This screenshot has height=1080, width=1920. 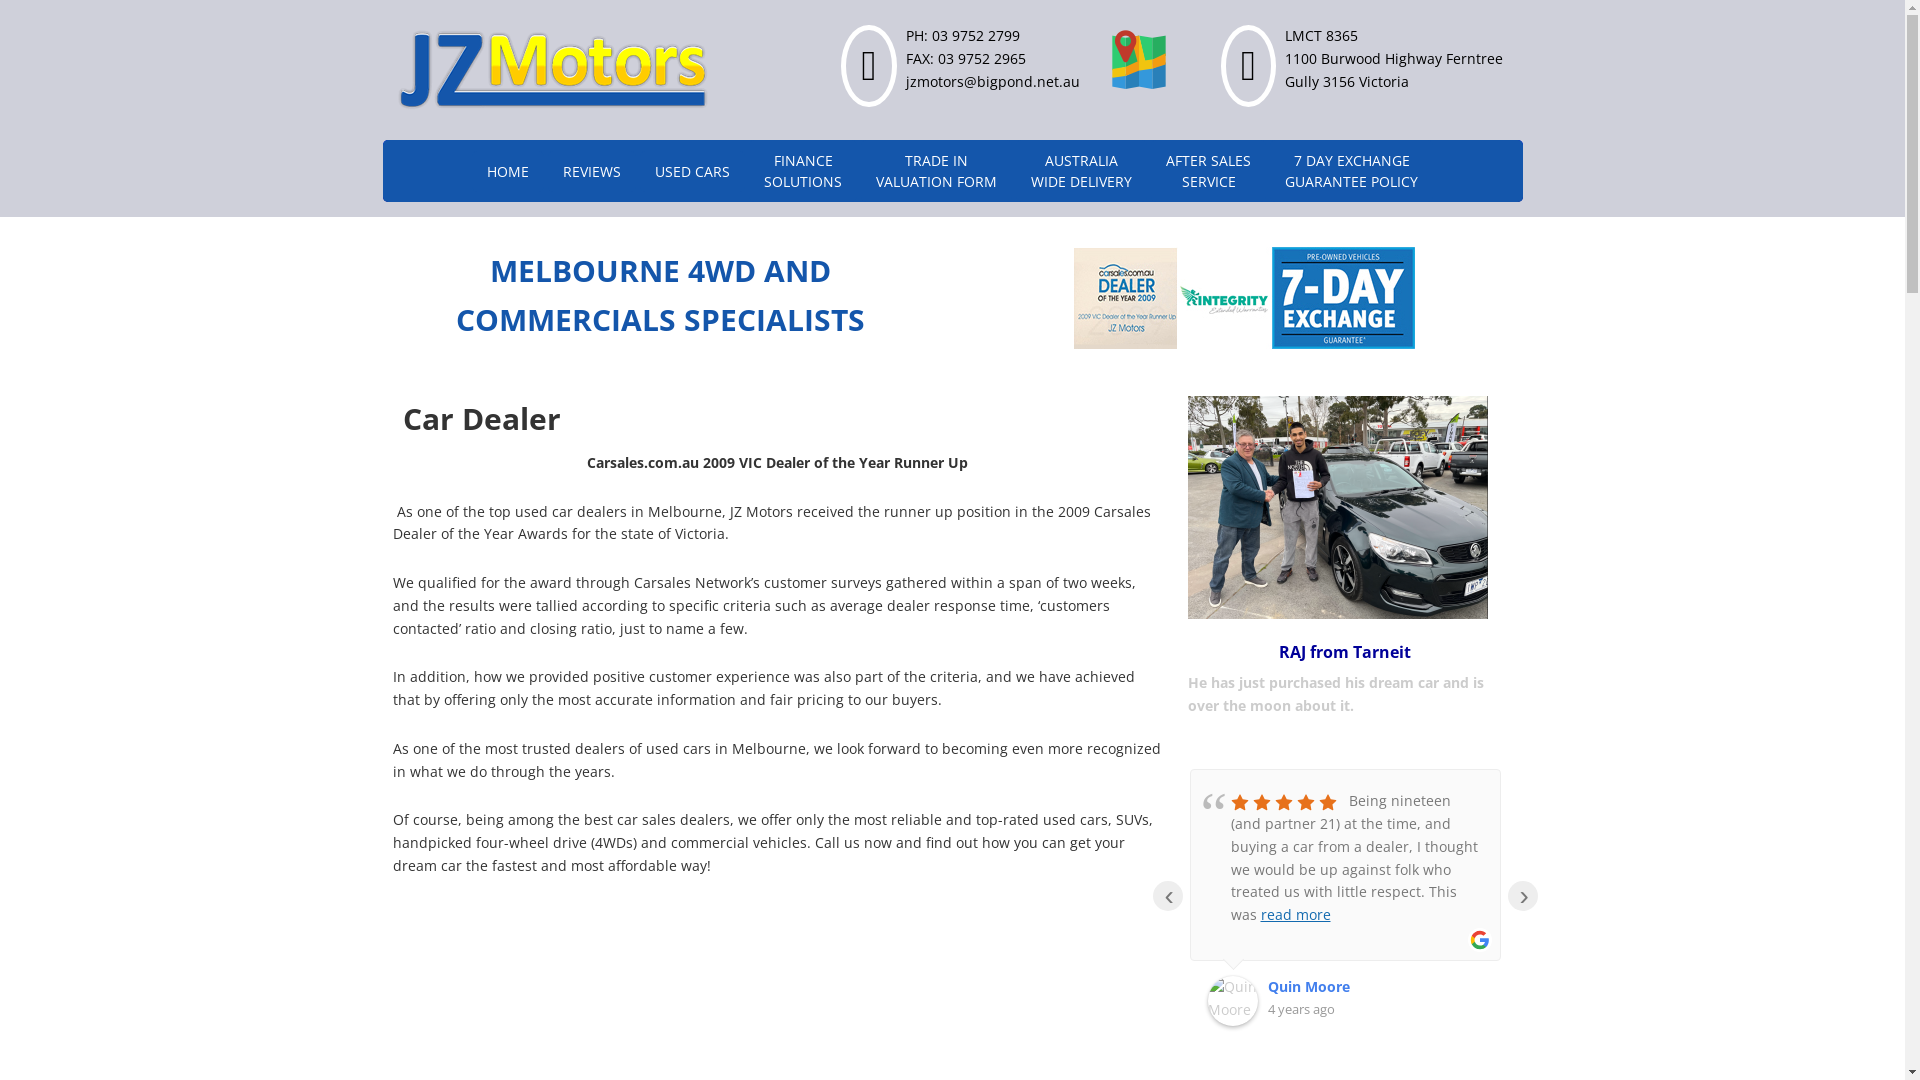 What do you see at coordinates (936, 171) in the screenshot?
I see `TRADE IN
VALUATION FORM` at bounding box center [936, 171].